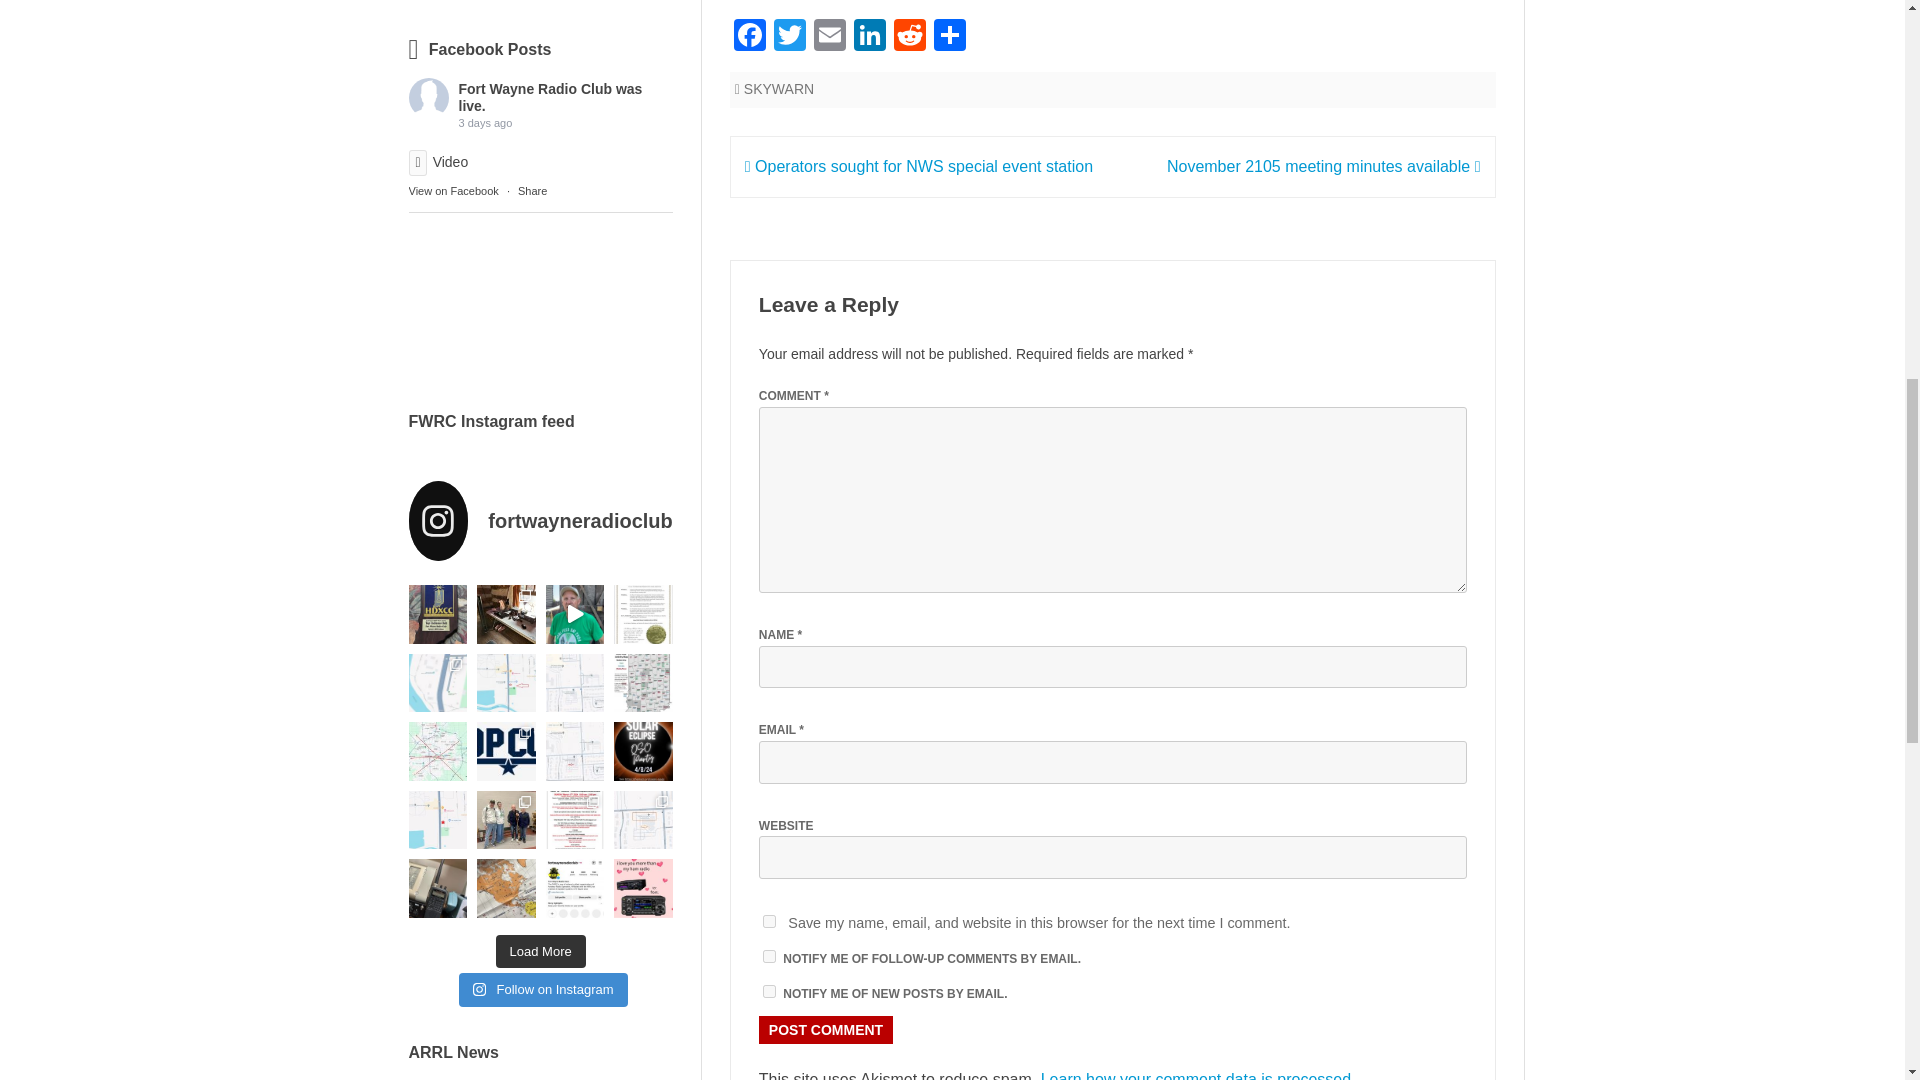  Describe the element at coordinates (768, 956) in the screenshot. I see `subscribe` at that location.